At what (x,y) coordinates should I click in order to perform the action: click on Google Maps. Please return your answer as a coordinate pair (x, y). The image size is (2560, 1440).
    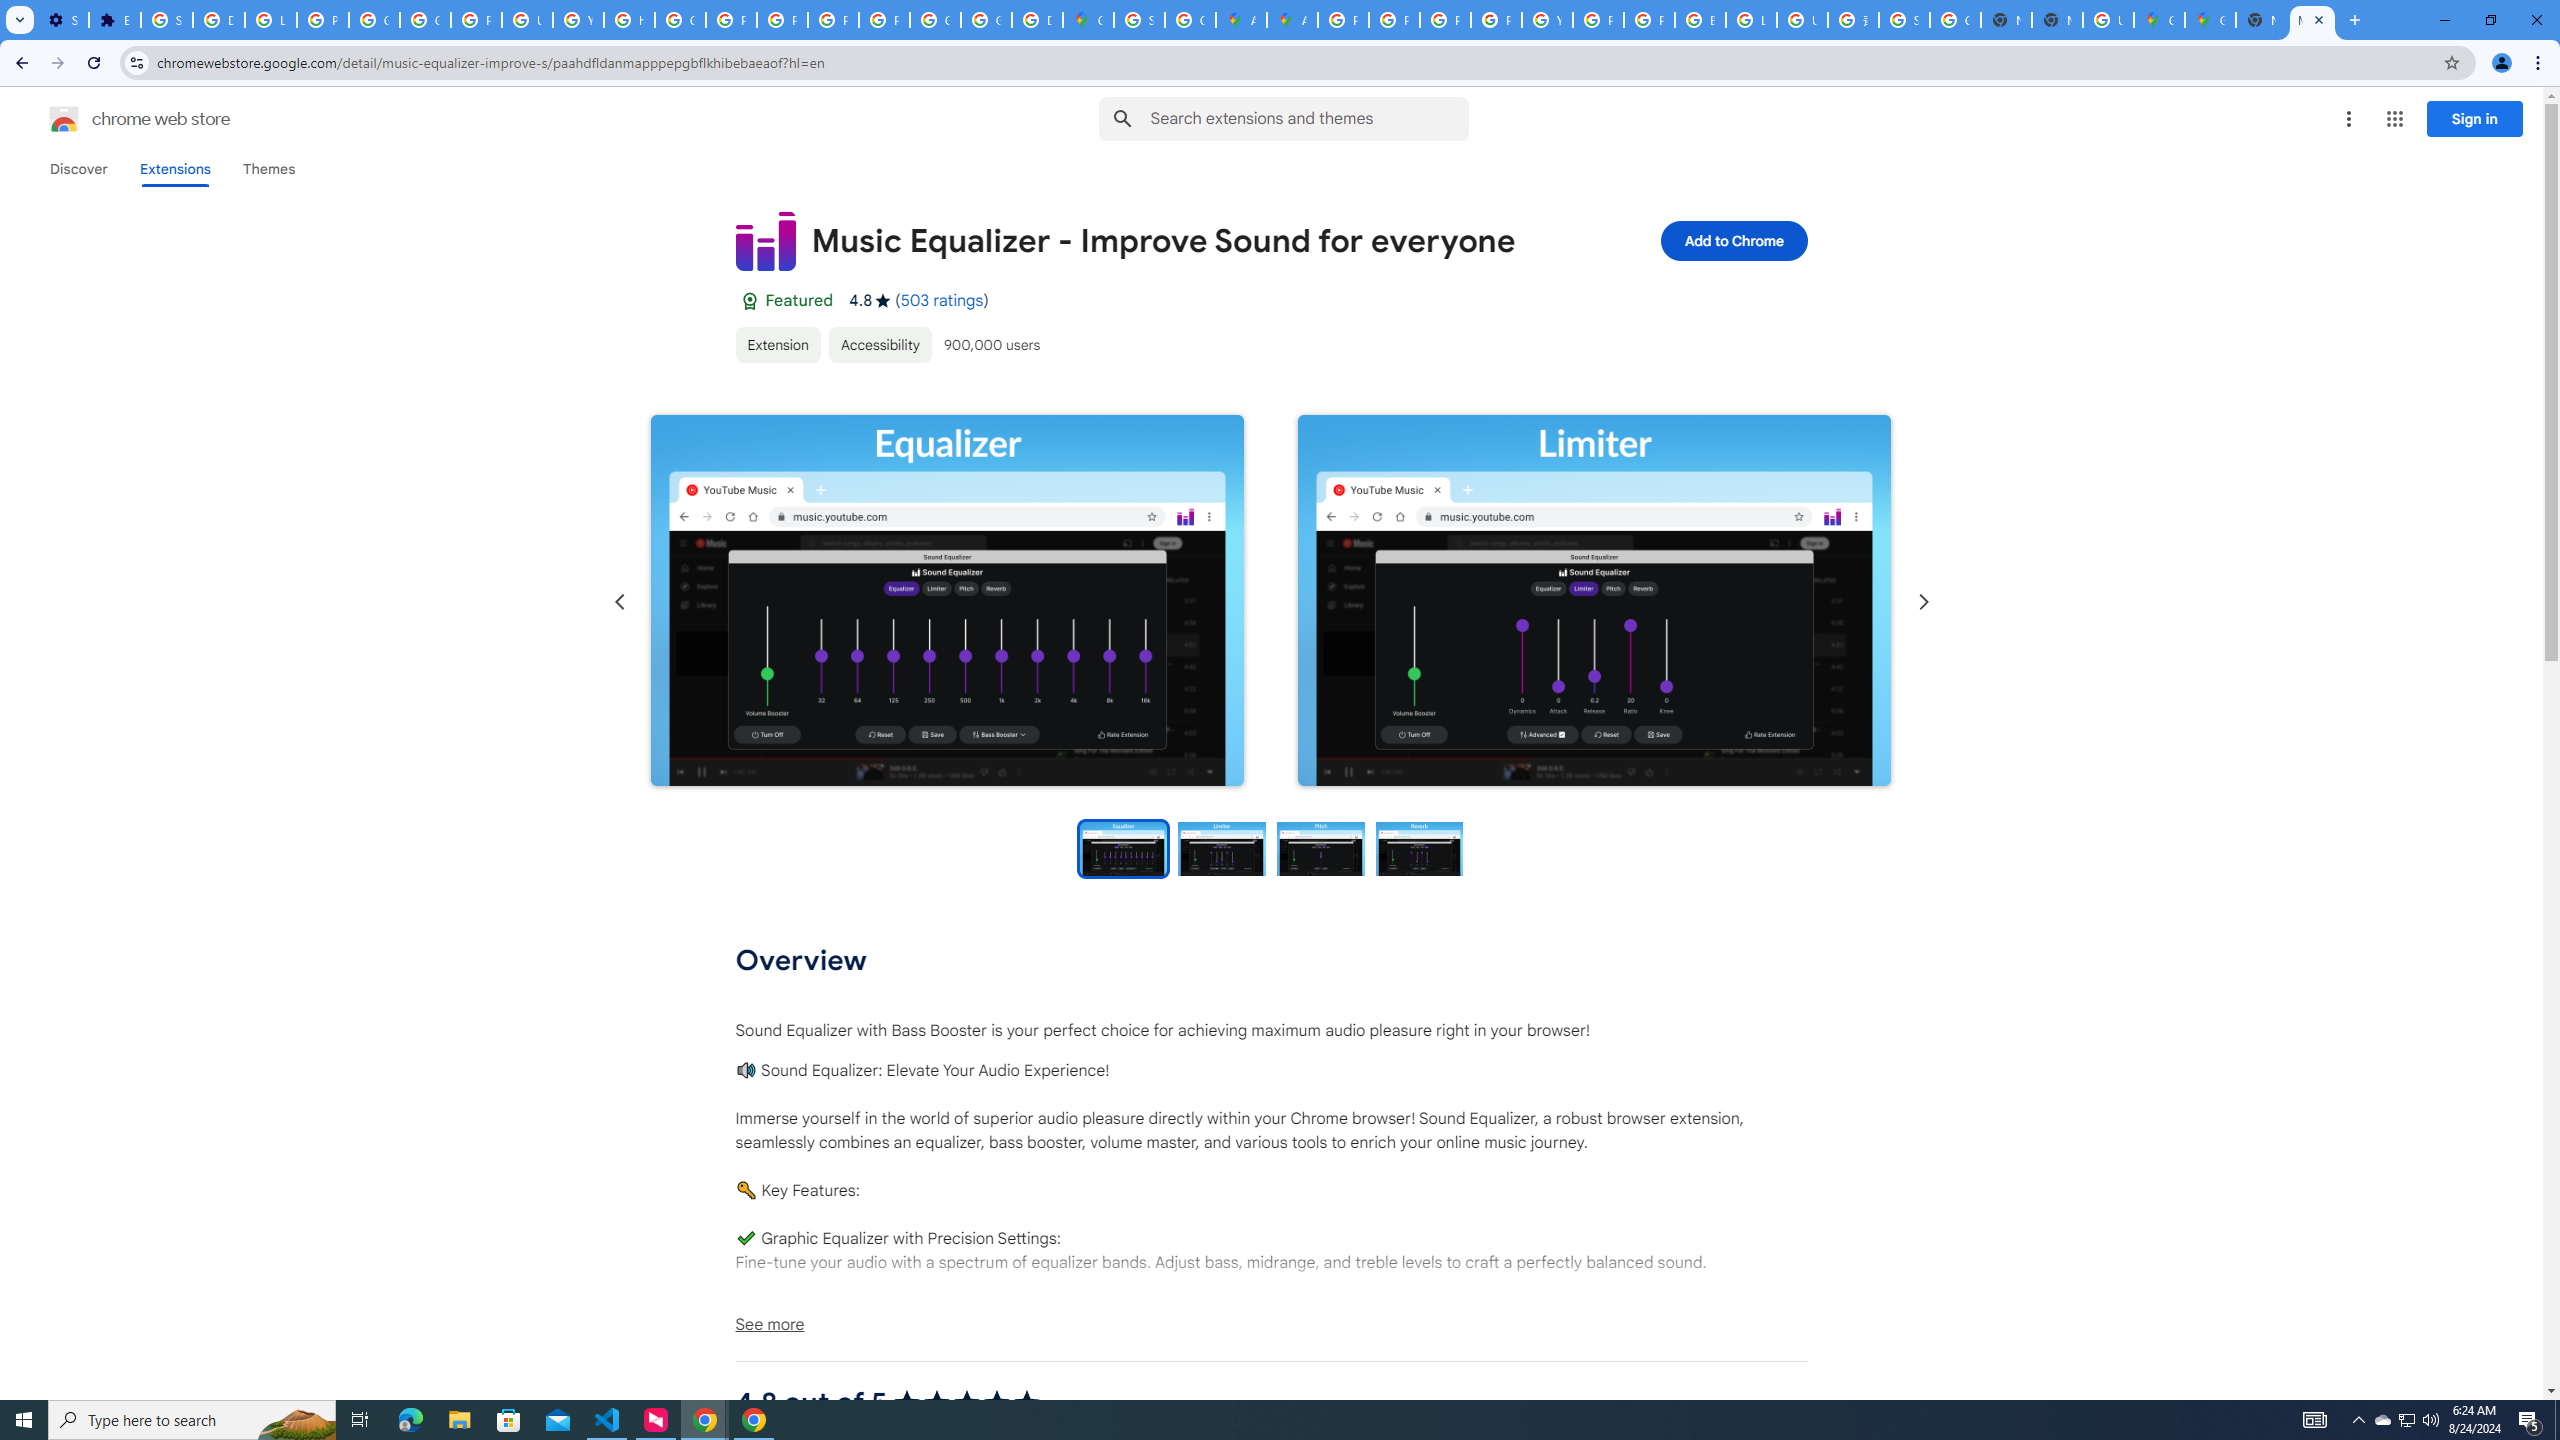
    Looking at the image, I should click on (2158, 20).